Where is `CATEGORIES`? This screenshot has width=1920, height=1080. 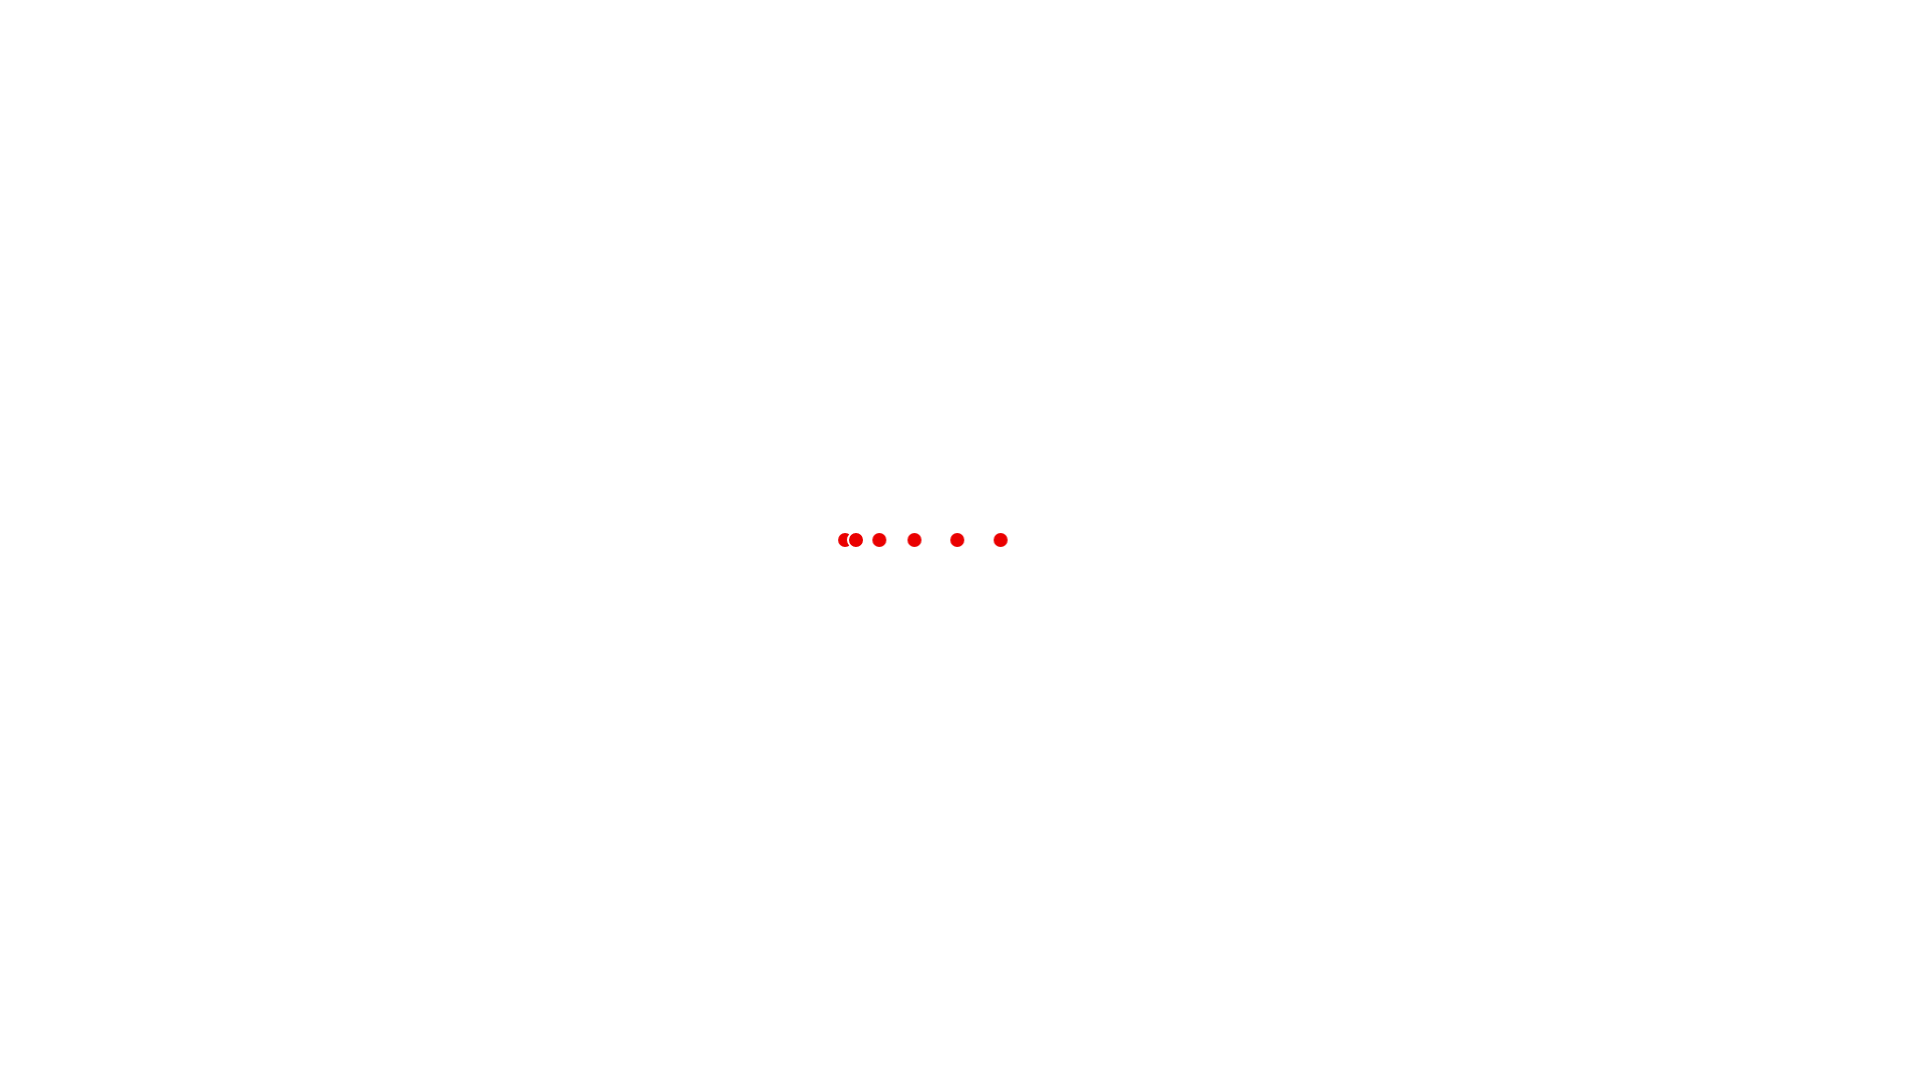 CATEGORIES is located at coordinates (510, 159).